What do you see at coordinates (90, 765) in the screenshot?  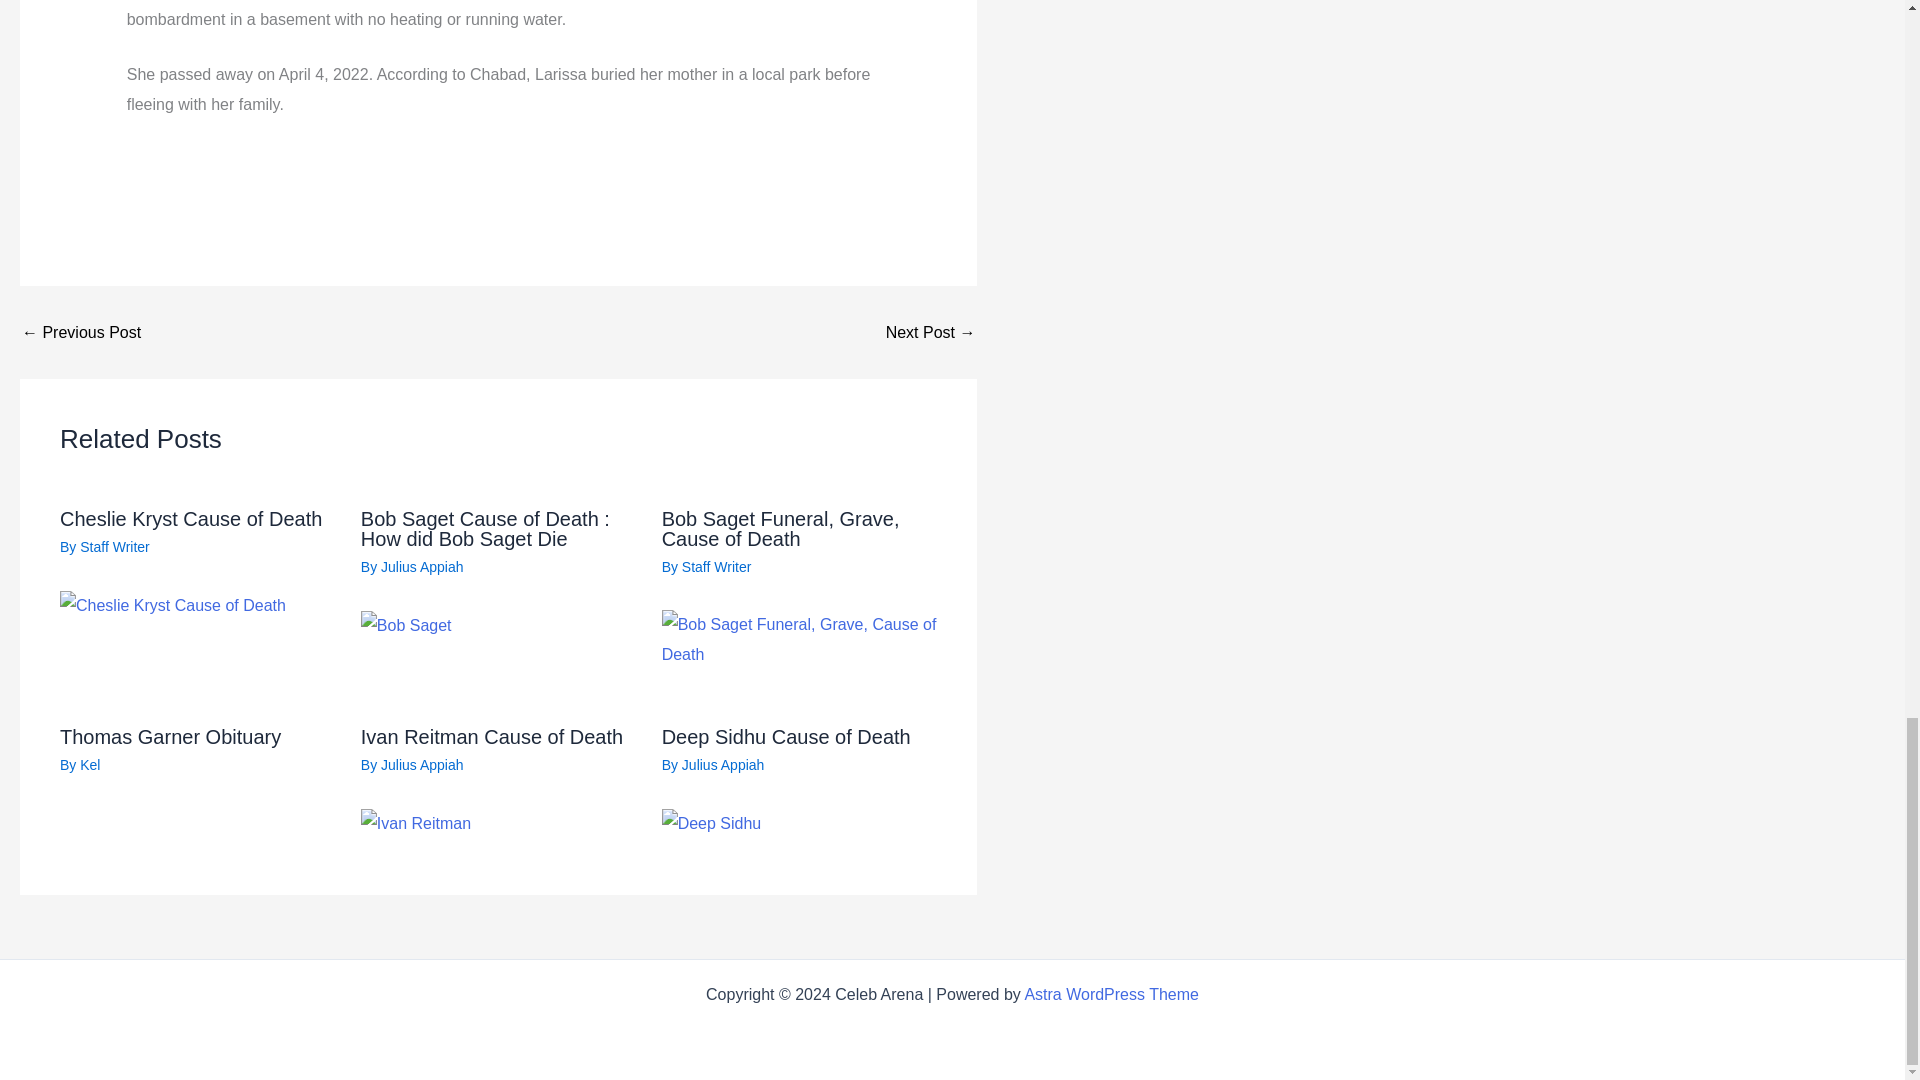 I see `View all posts by Kel` at bounding box center [90, 765].